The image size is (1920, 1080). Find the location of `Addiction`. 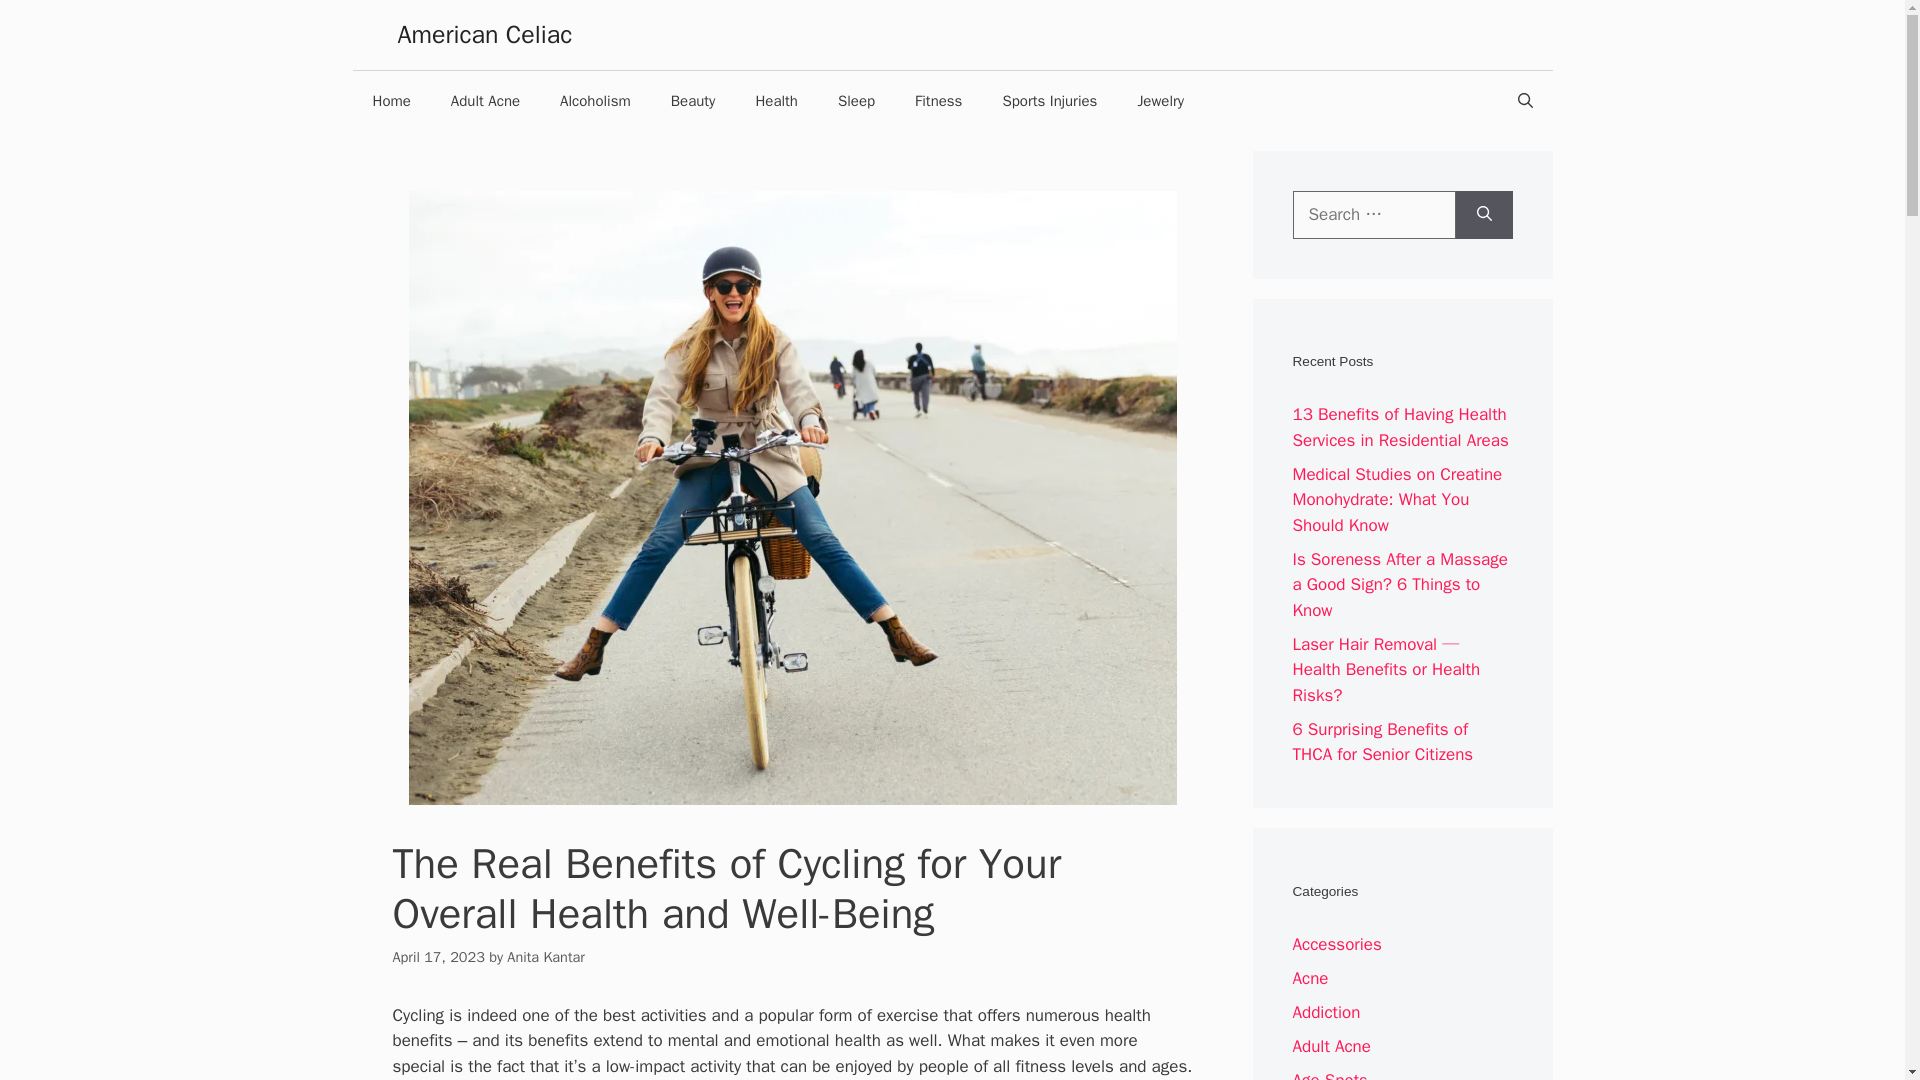

Addiction is located at coordinates (1326, 1012).